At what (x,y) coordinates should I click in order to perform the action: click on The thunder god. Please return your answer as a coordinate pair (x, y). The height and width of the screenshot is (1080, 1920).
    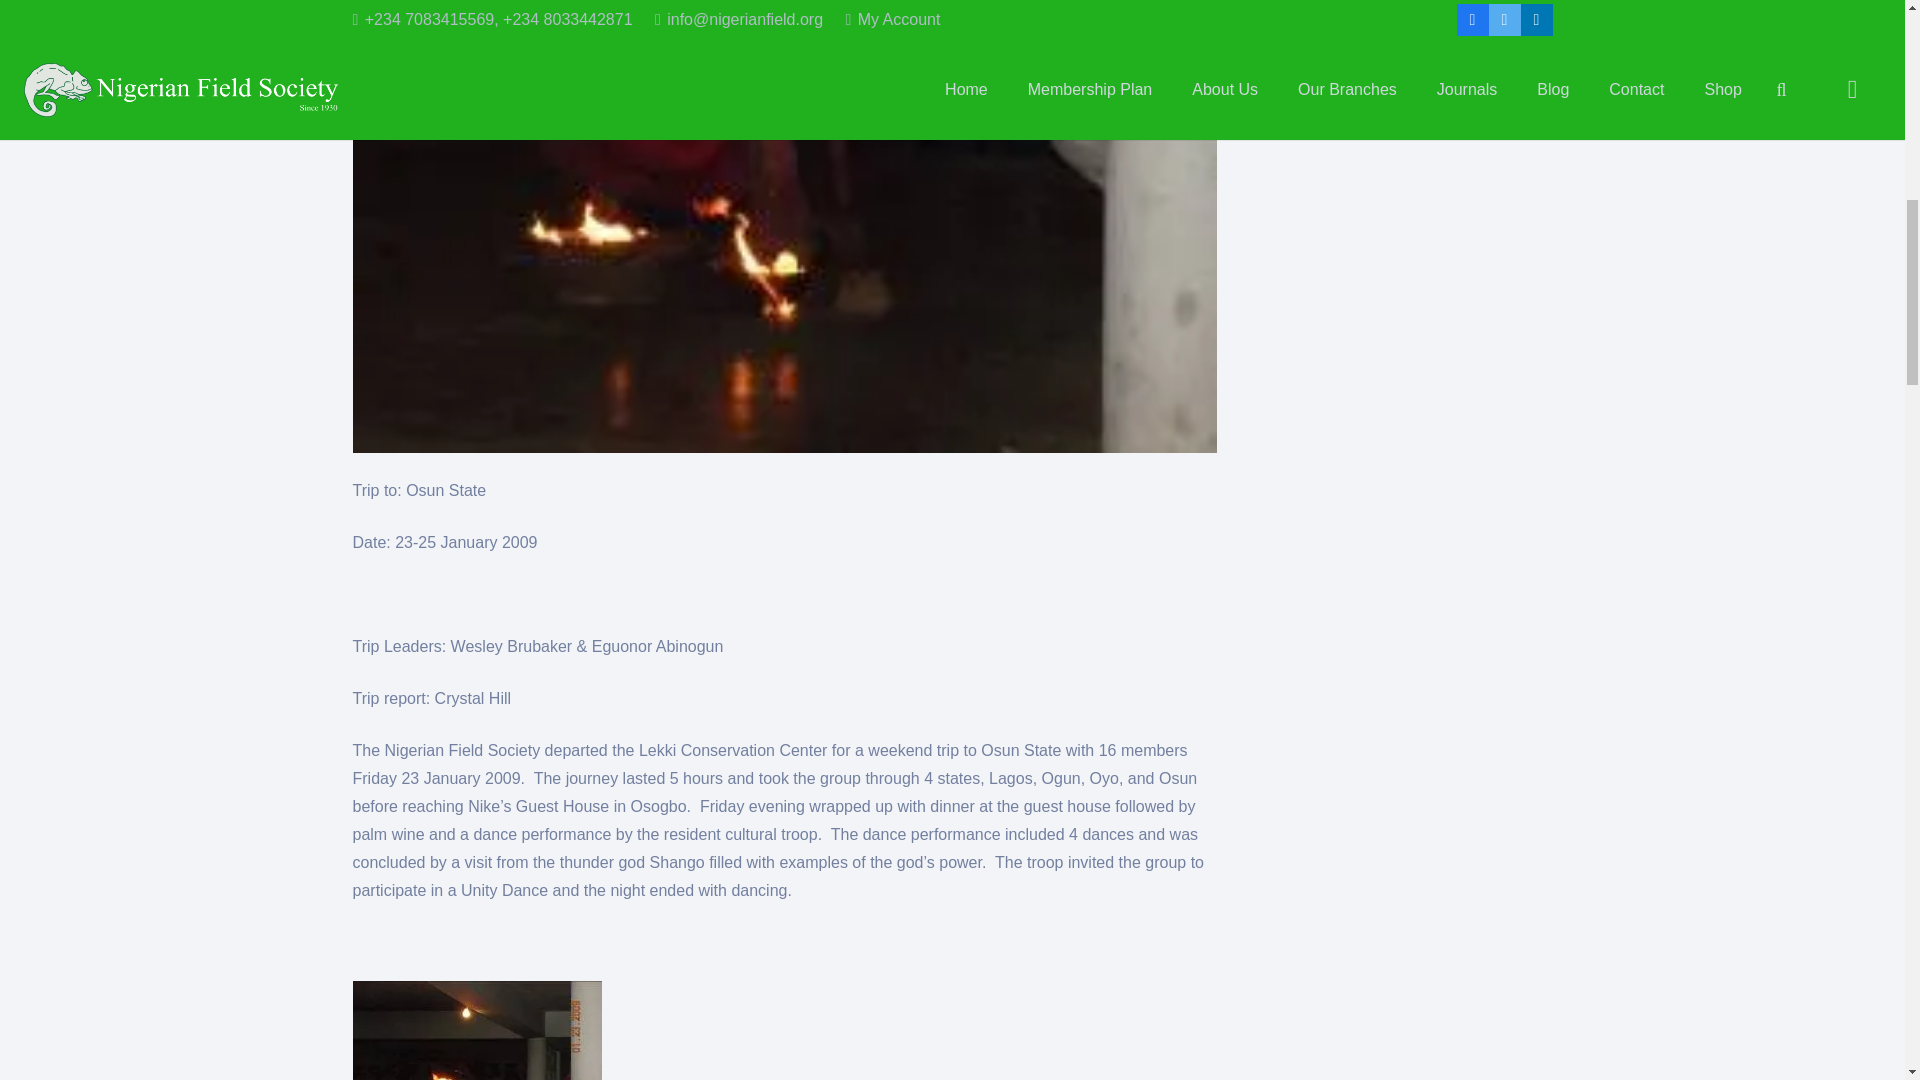
    Looking at the image, I should click on (476, 1030).